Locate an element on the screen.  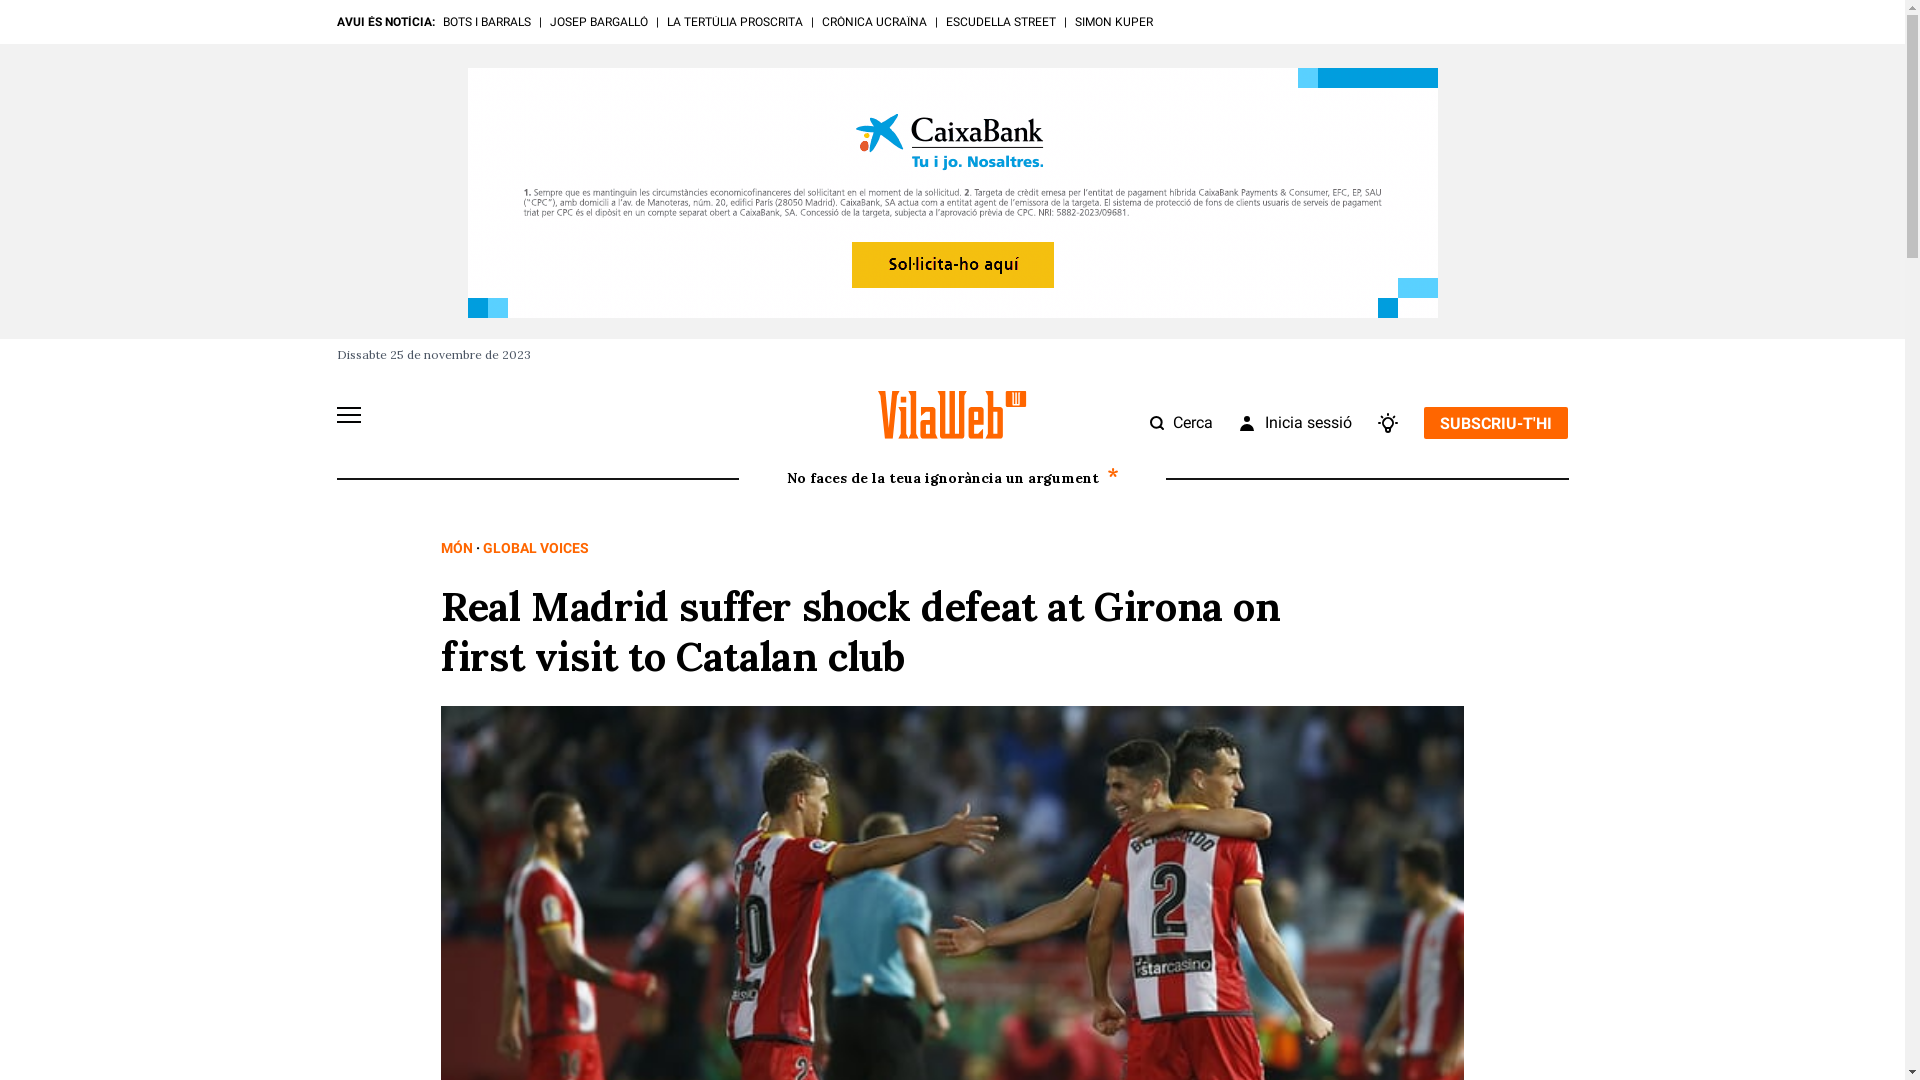
BOTS I BARRALS is located at coordinates (486, 22).